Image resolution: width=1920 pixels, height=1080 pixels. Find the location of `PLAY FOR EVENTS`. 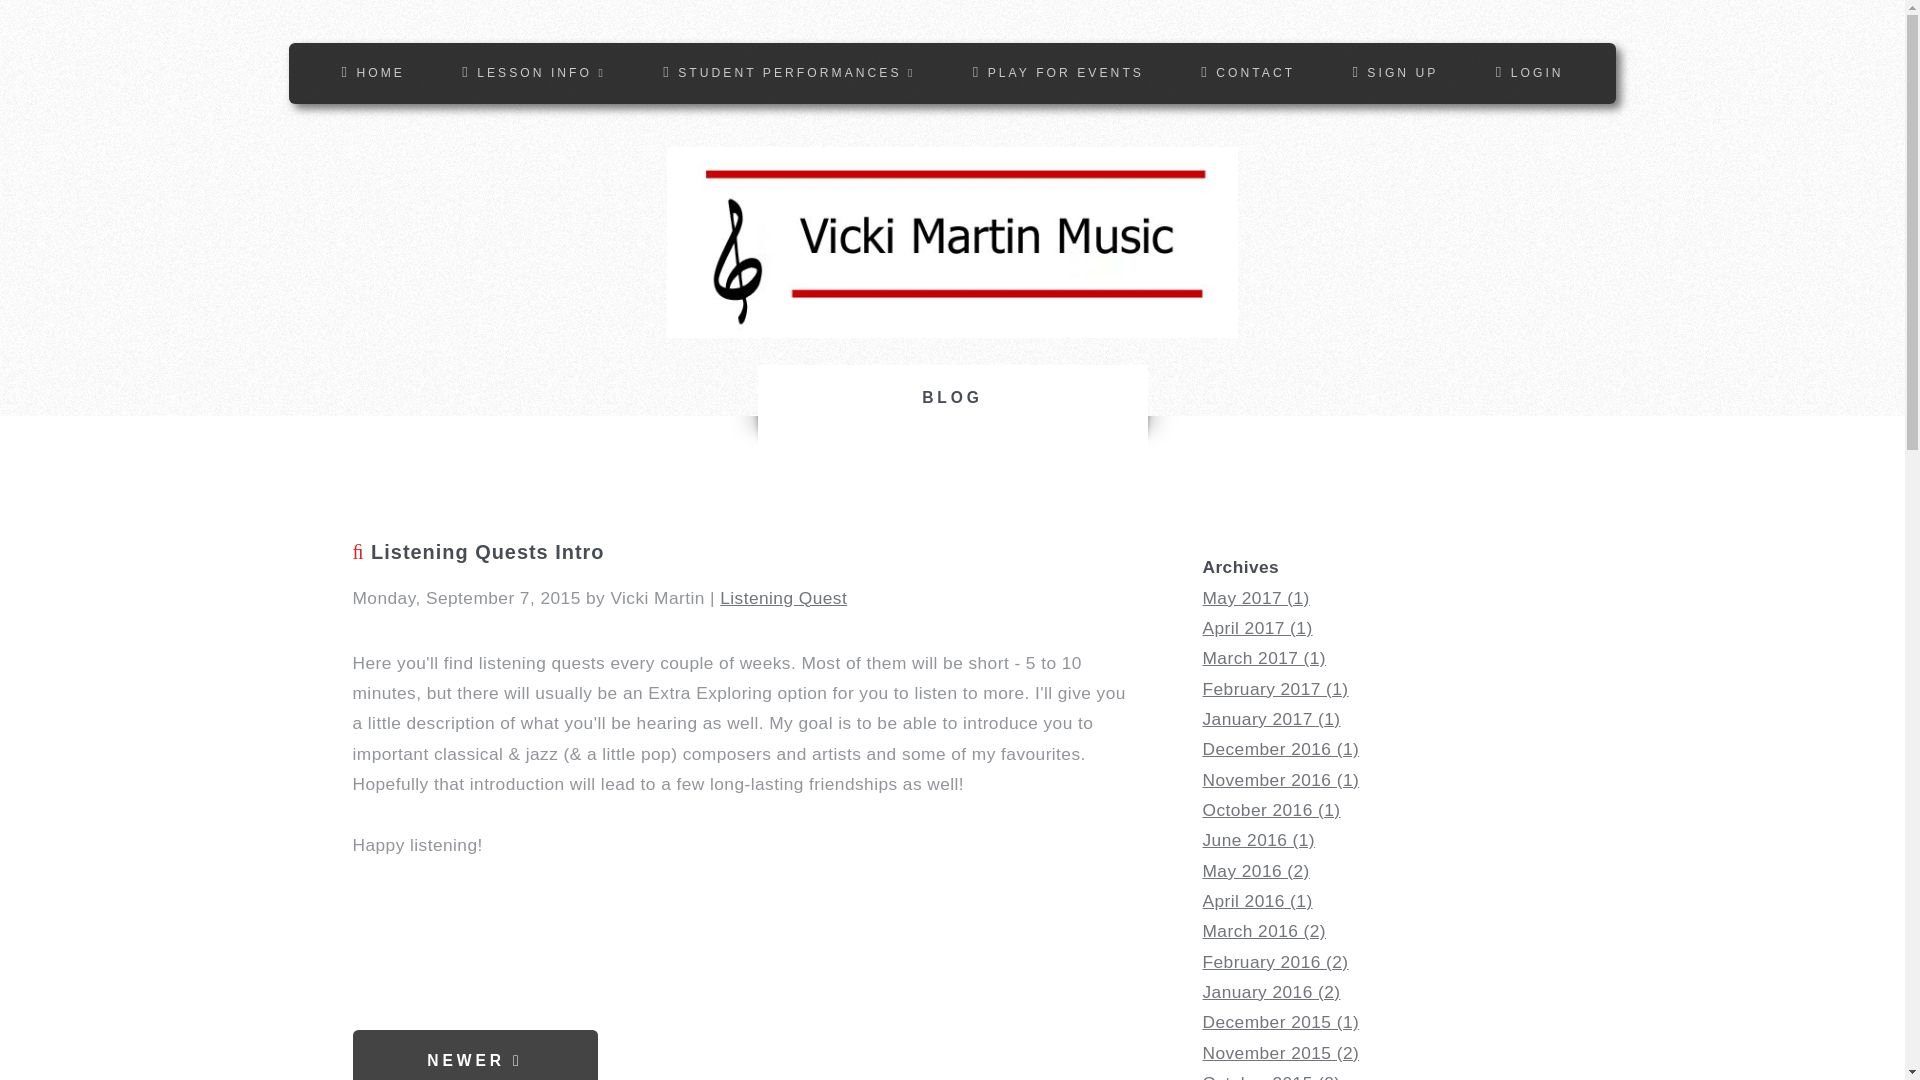

PLAY FOR EVENTS is located at coordinates (1058, 73).